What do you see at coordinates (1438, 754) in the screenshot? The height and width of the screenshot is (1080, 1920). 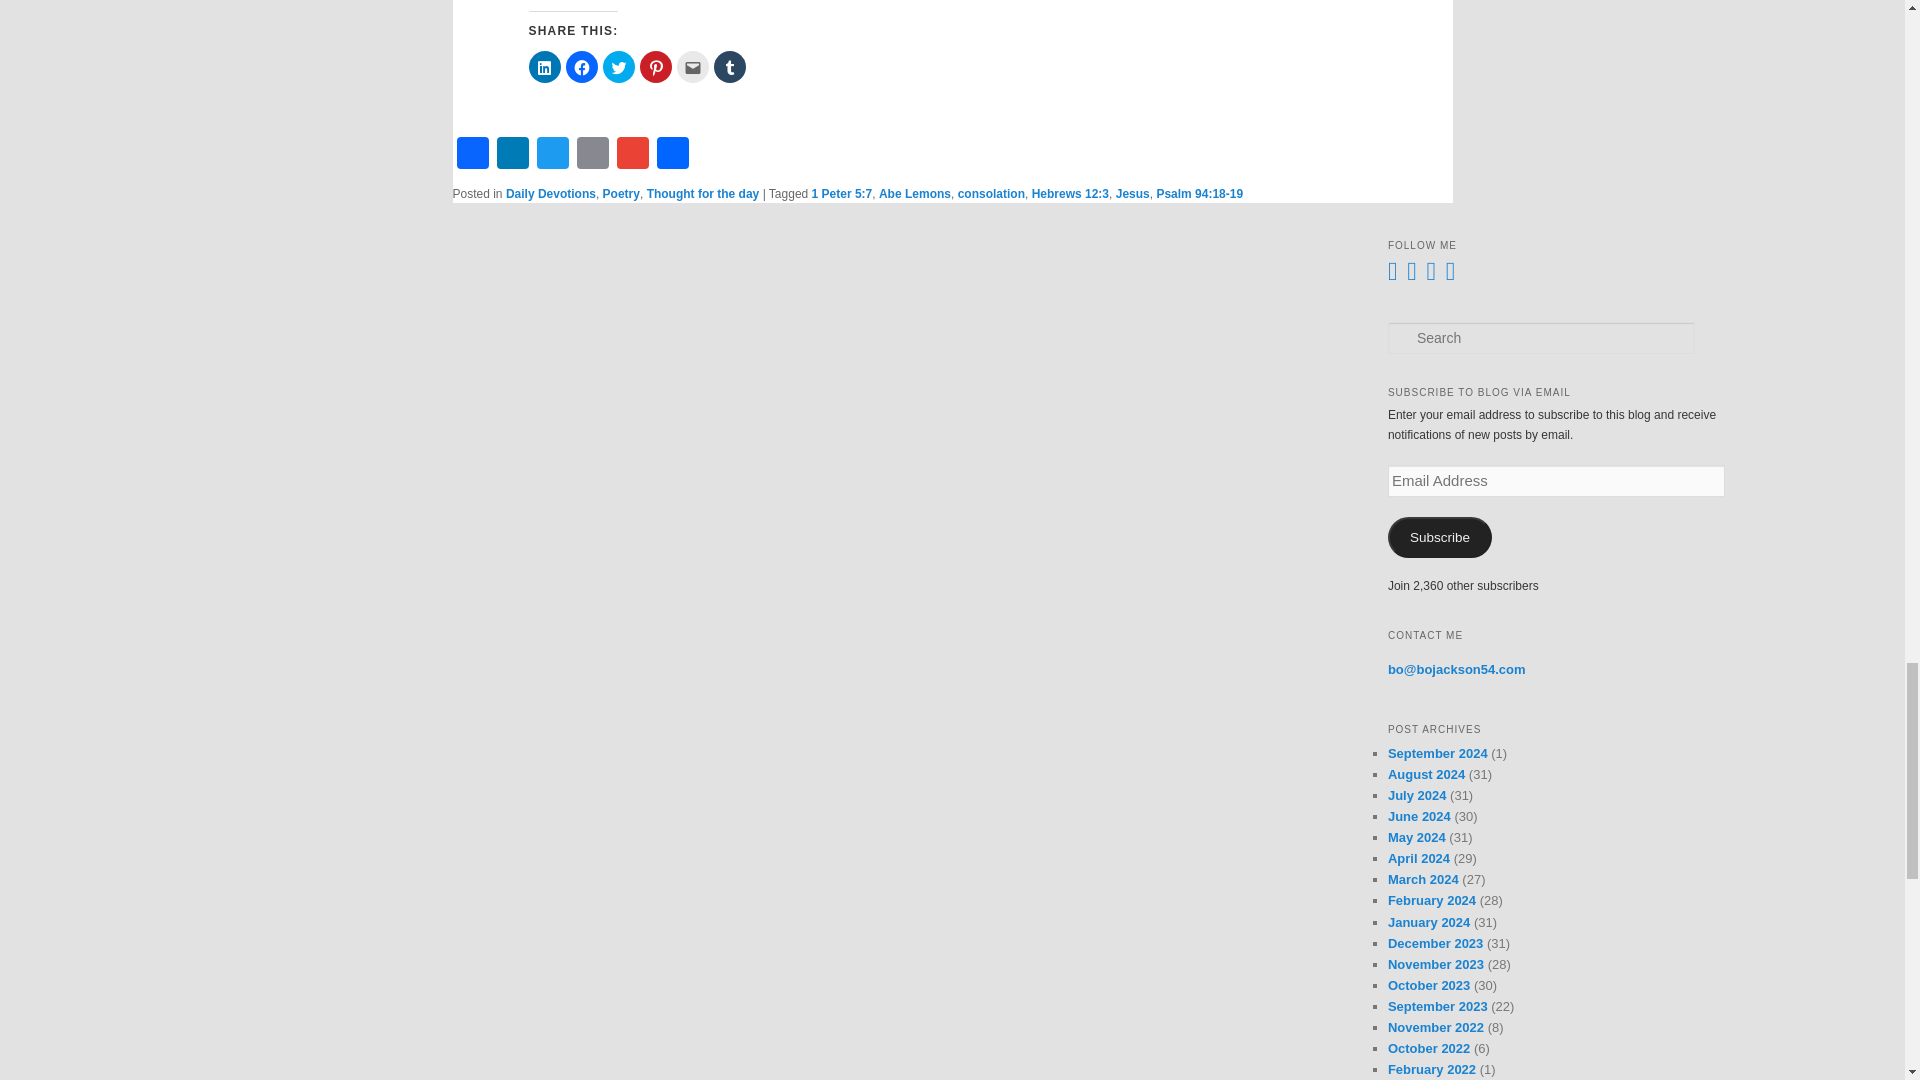 I see `September 2024` at bounding box center [1438, 754].